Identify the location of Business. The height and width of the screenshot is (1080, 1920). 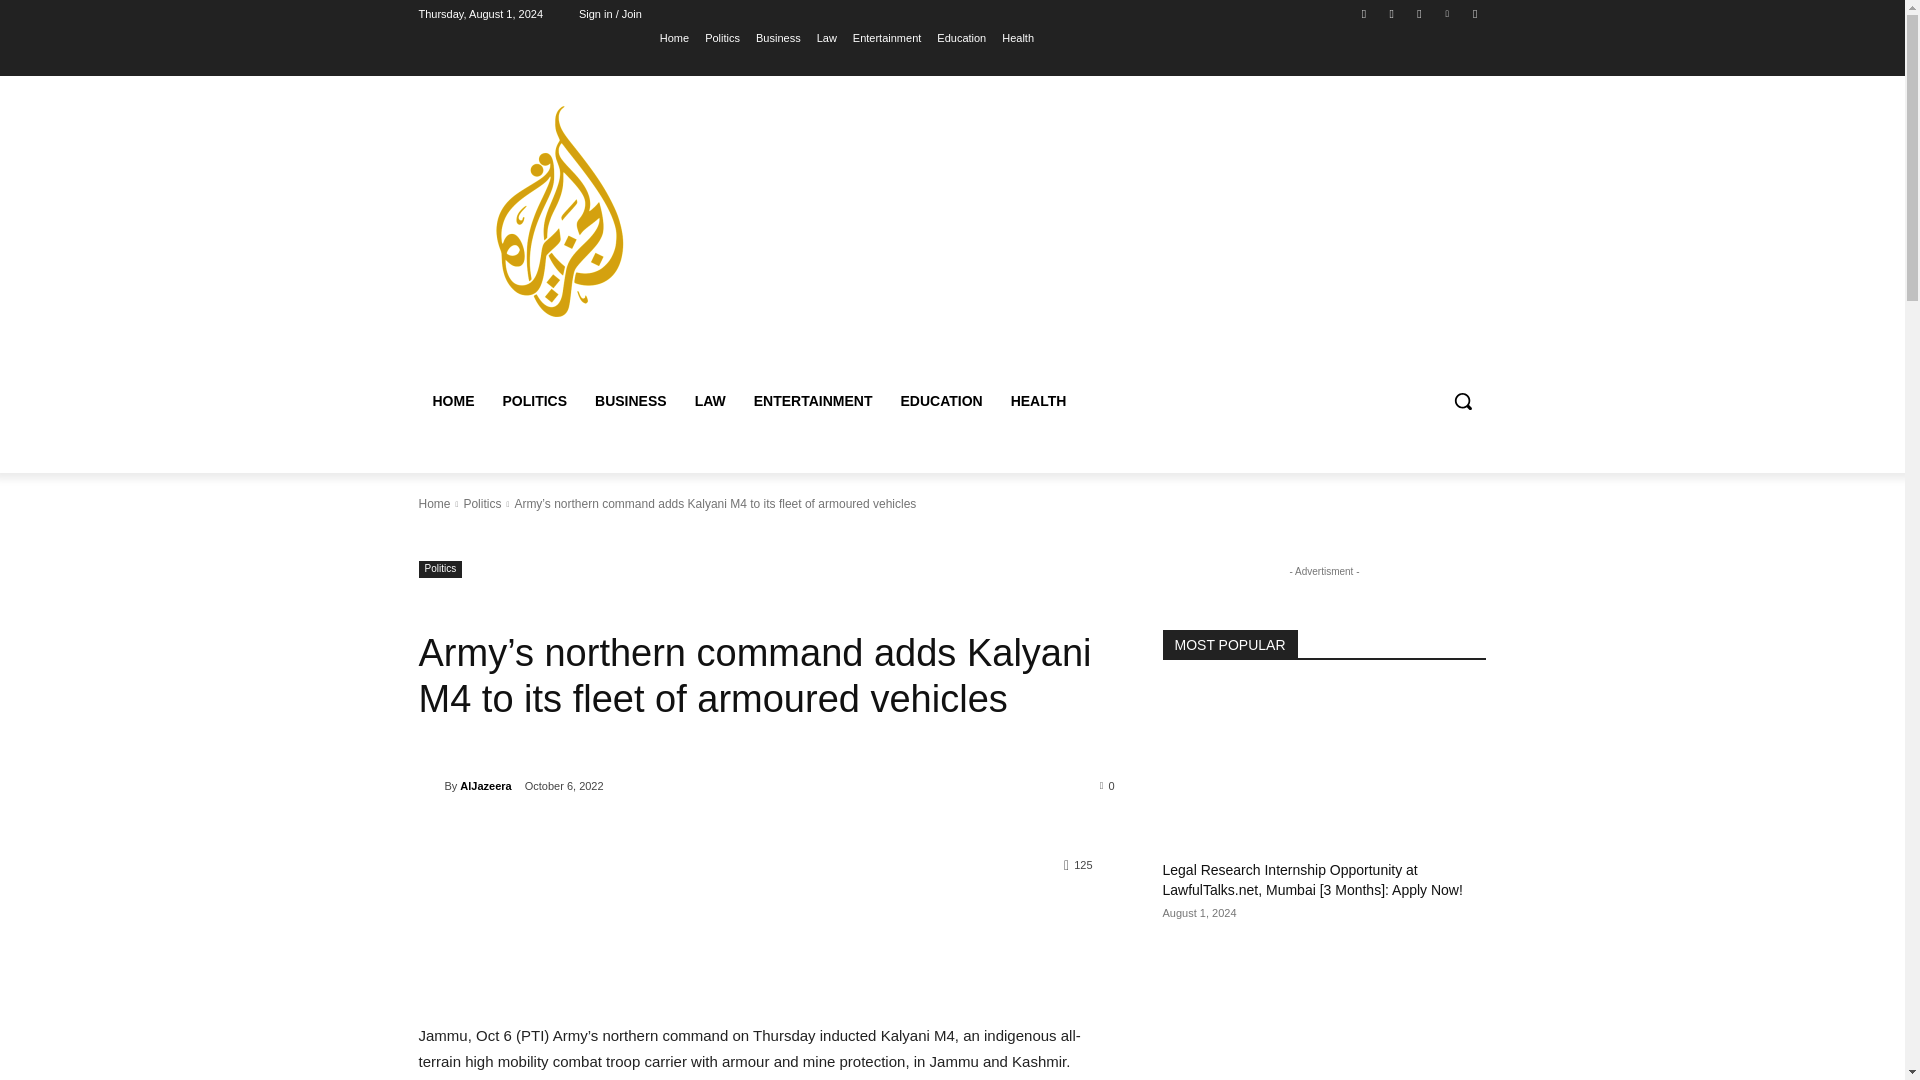
(778, 37).